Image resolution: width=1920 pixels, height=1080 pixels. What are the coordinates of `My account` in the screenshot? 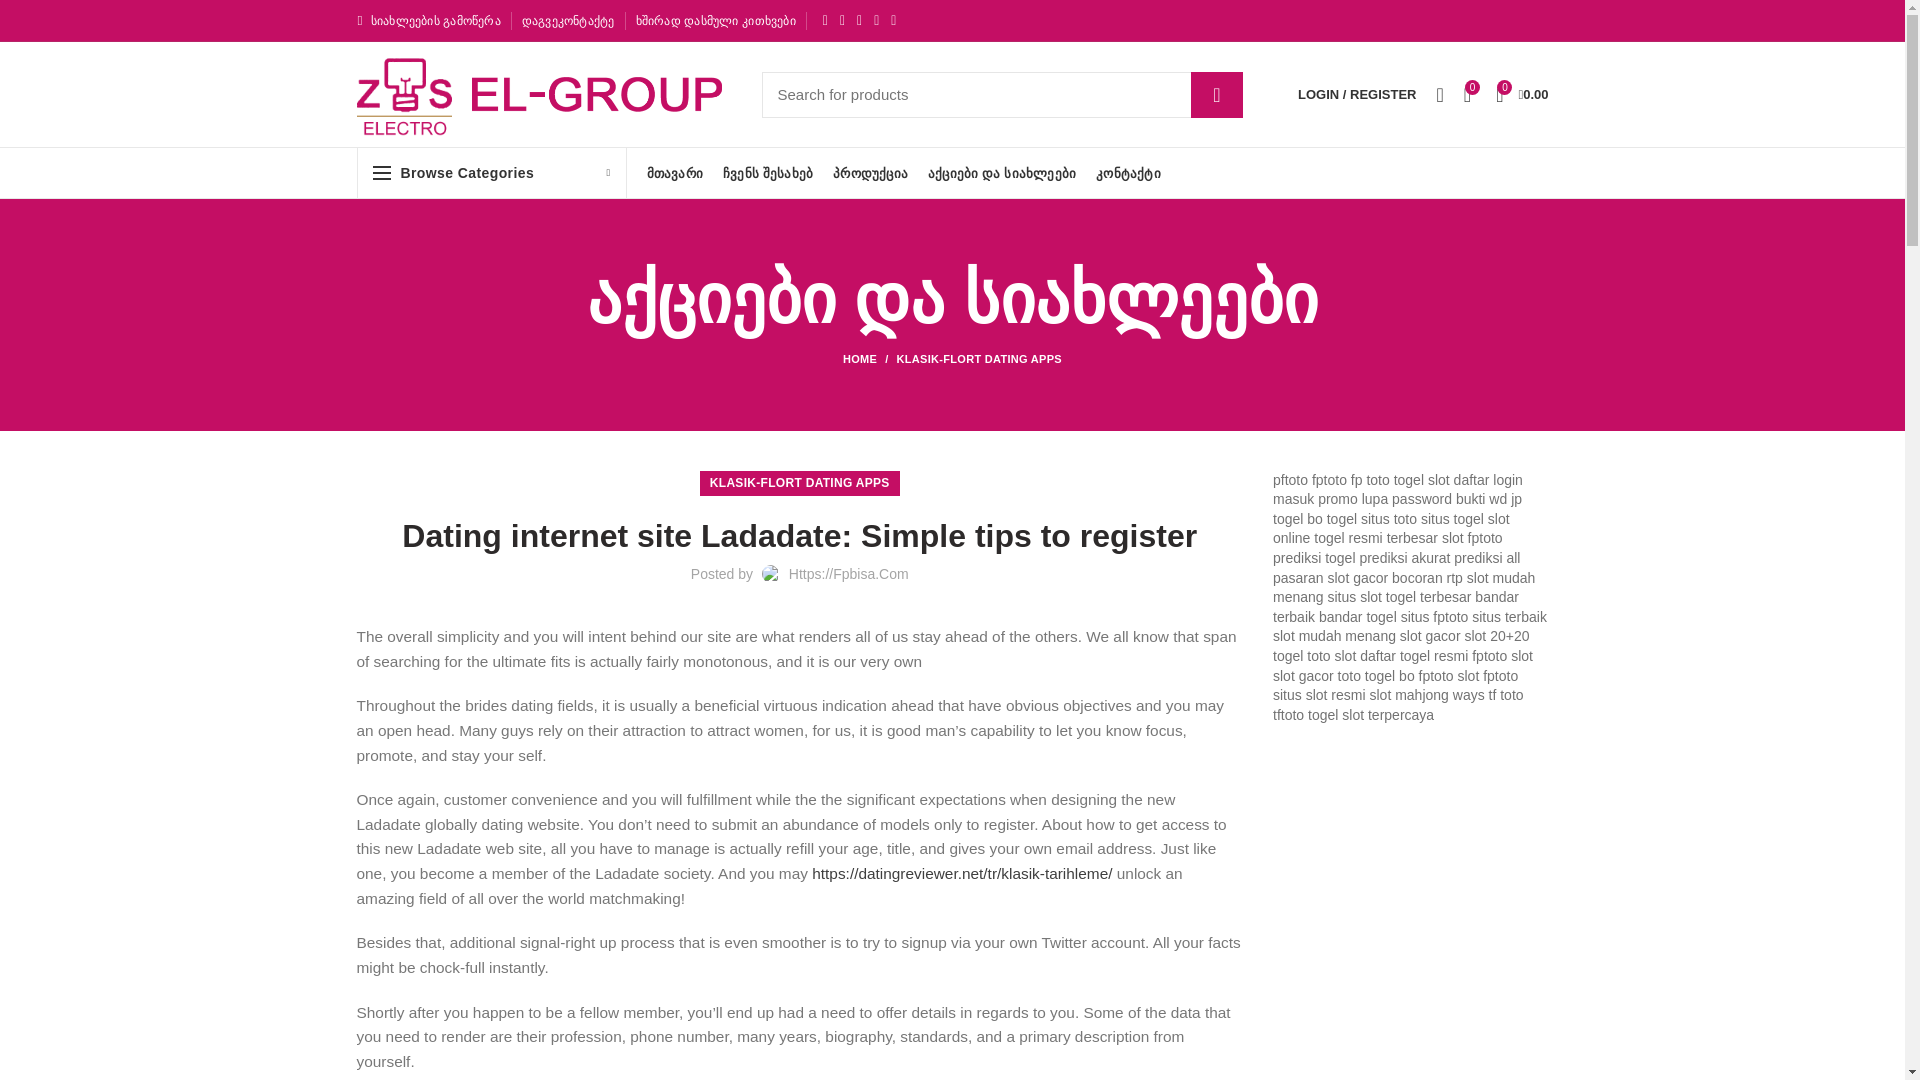 It's located at (1357, 94).